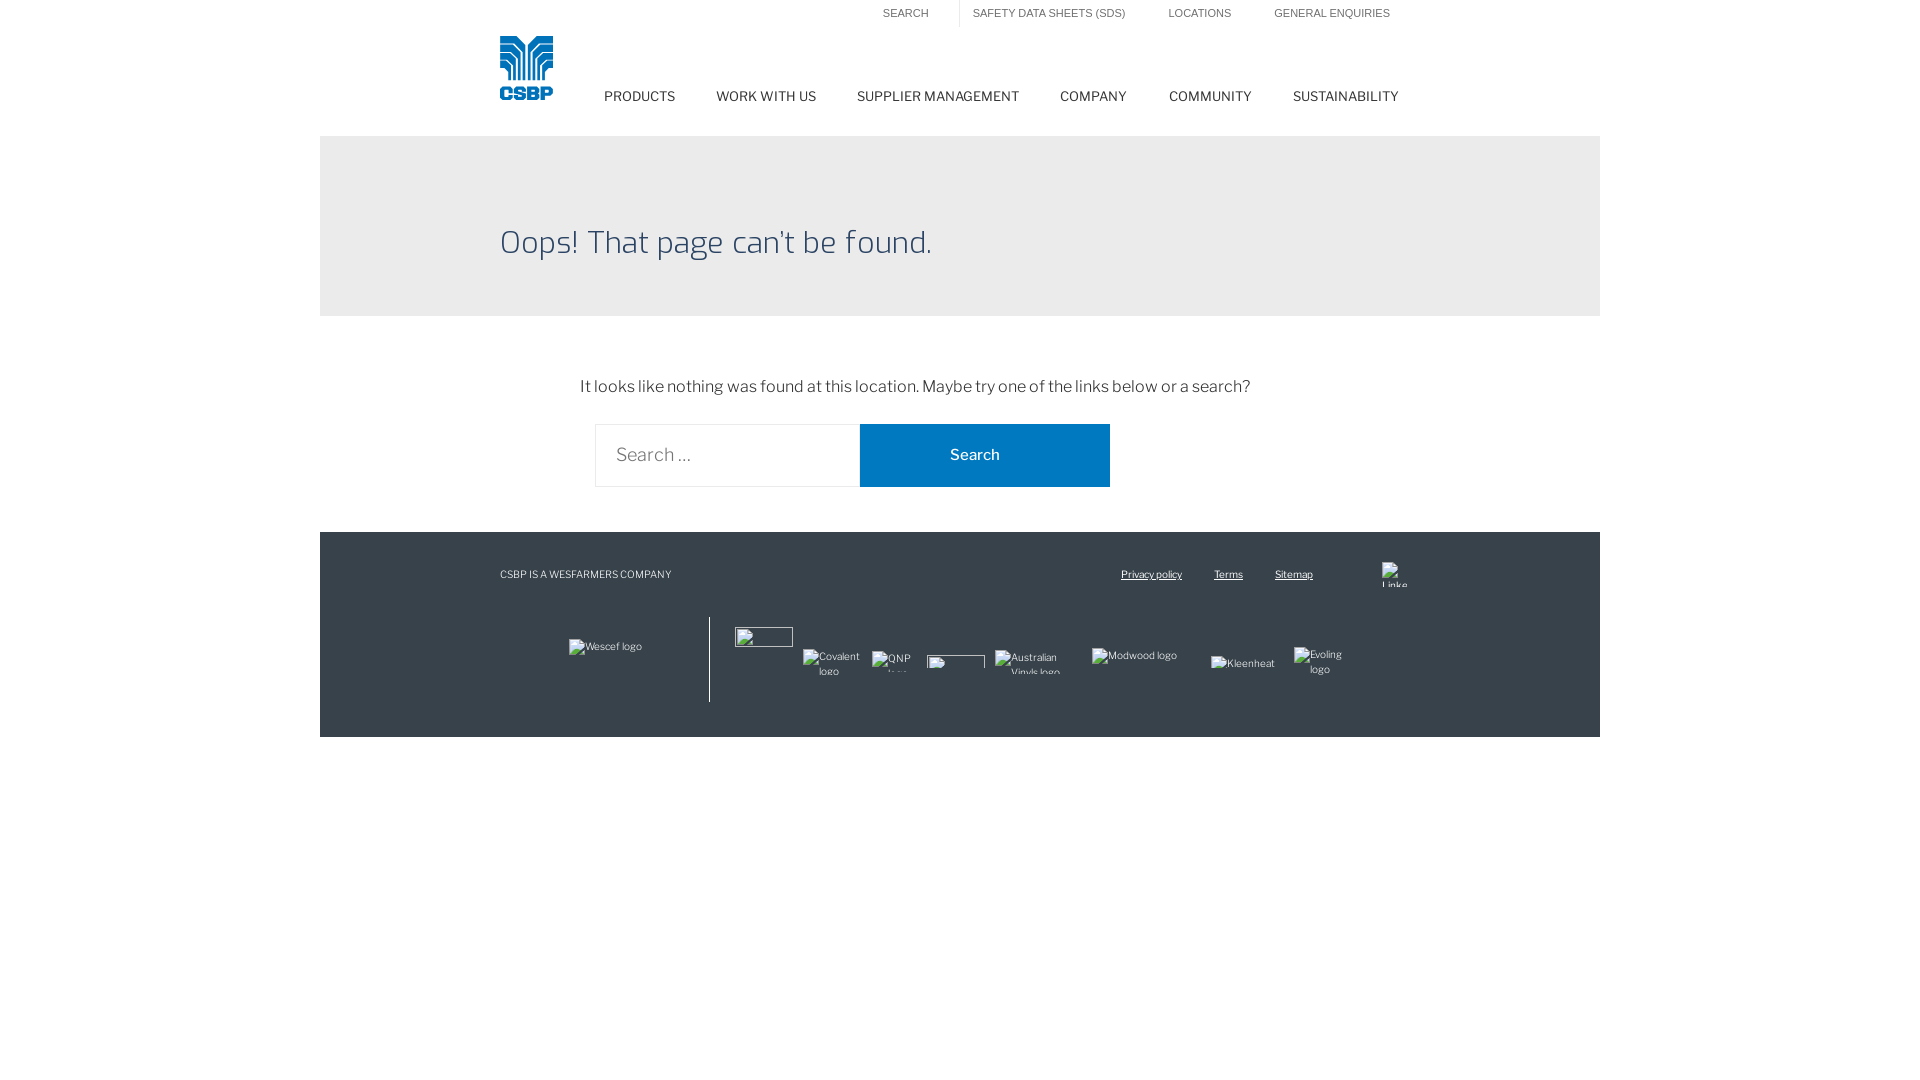 The width and height of the screenshot is (1920, 1080). I want to click on WORK WITH US, so click(766, 101).